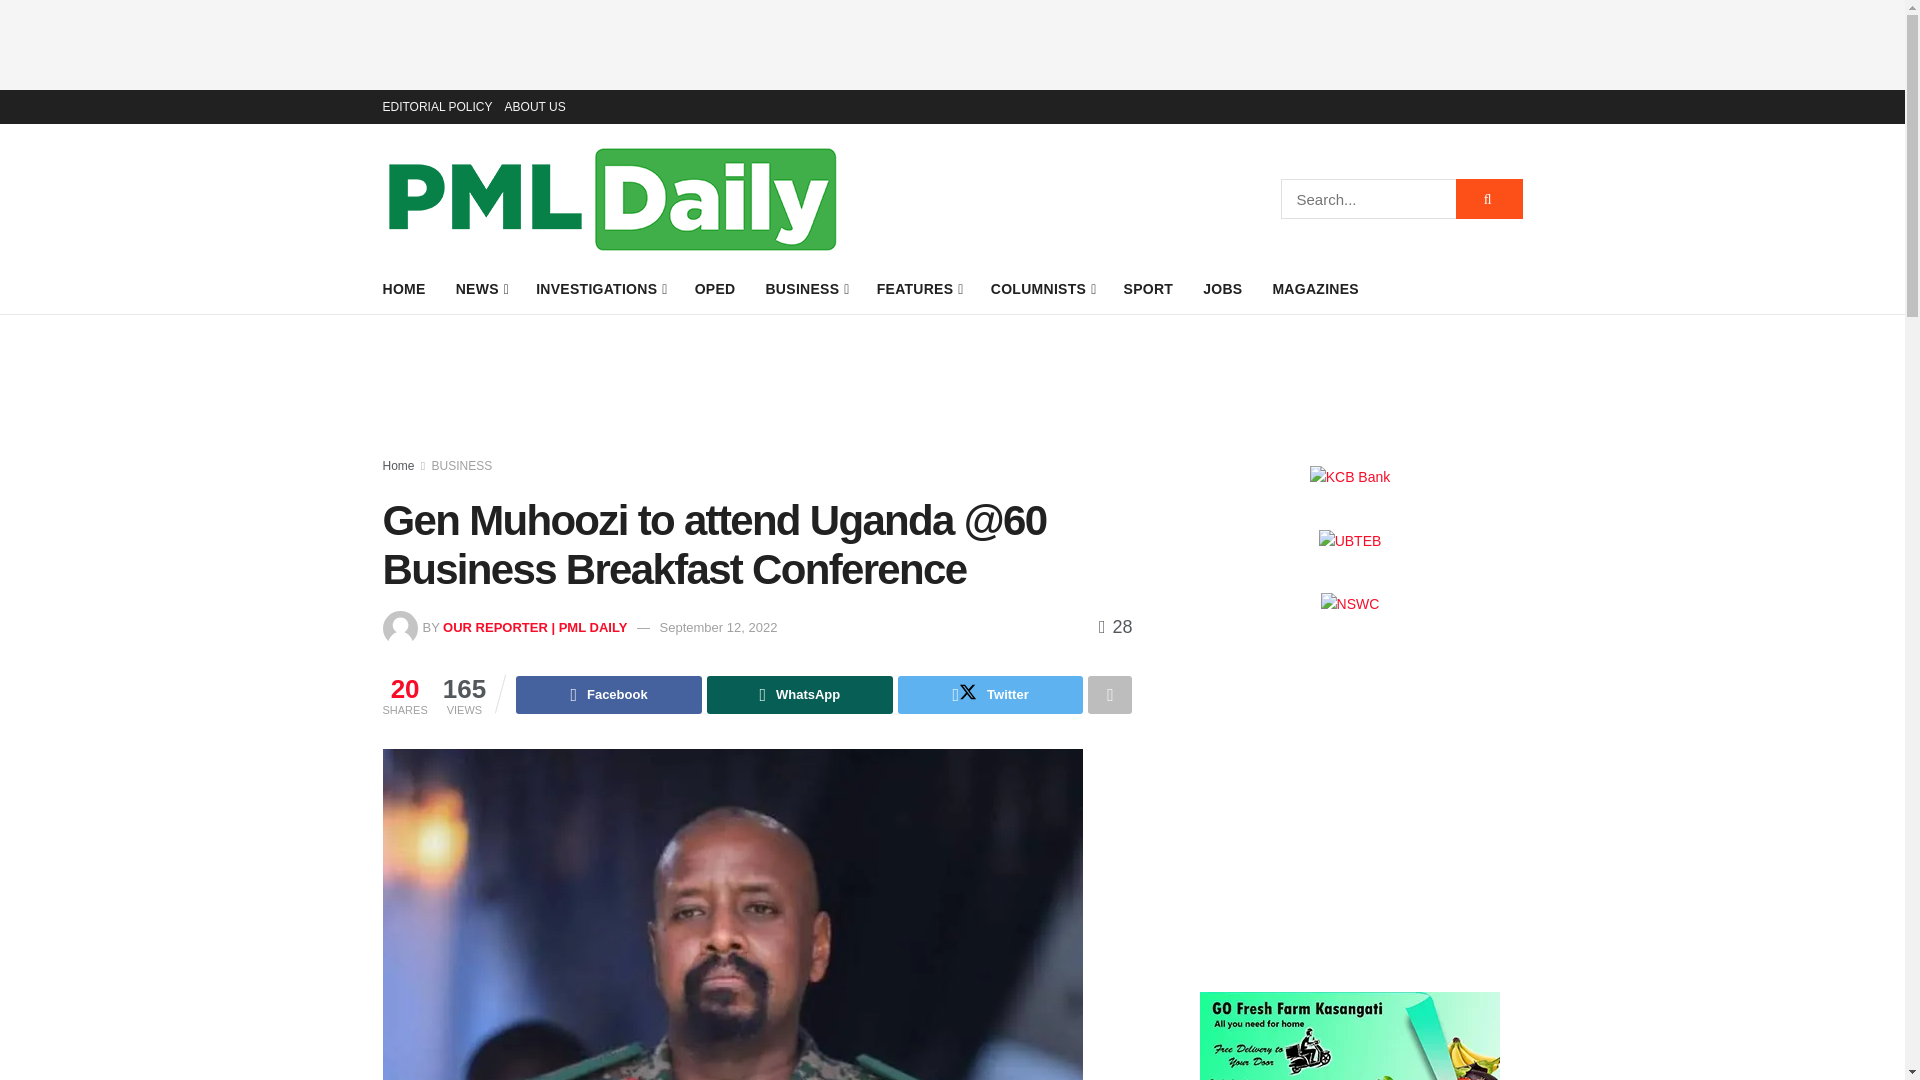 The height and width of the screenshot is (1080, 1920). I want to click on MAGAZINES, so click(1315, 289).